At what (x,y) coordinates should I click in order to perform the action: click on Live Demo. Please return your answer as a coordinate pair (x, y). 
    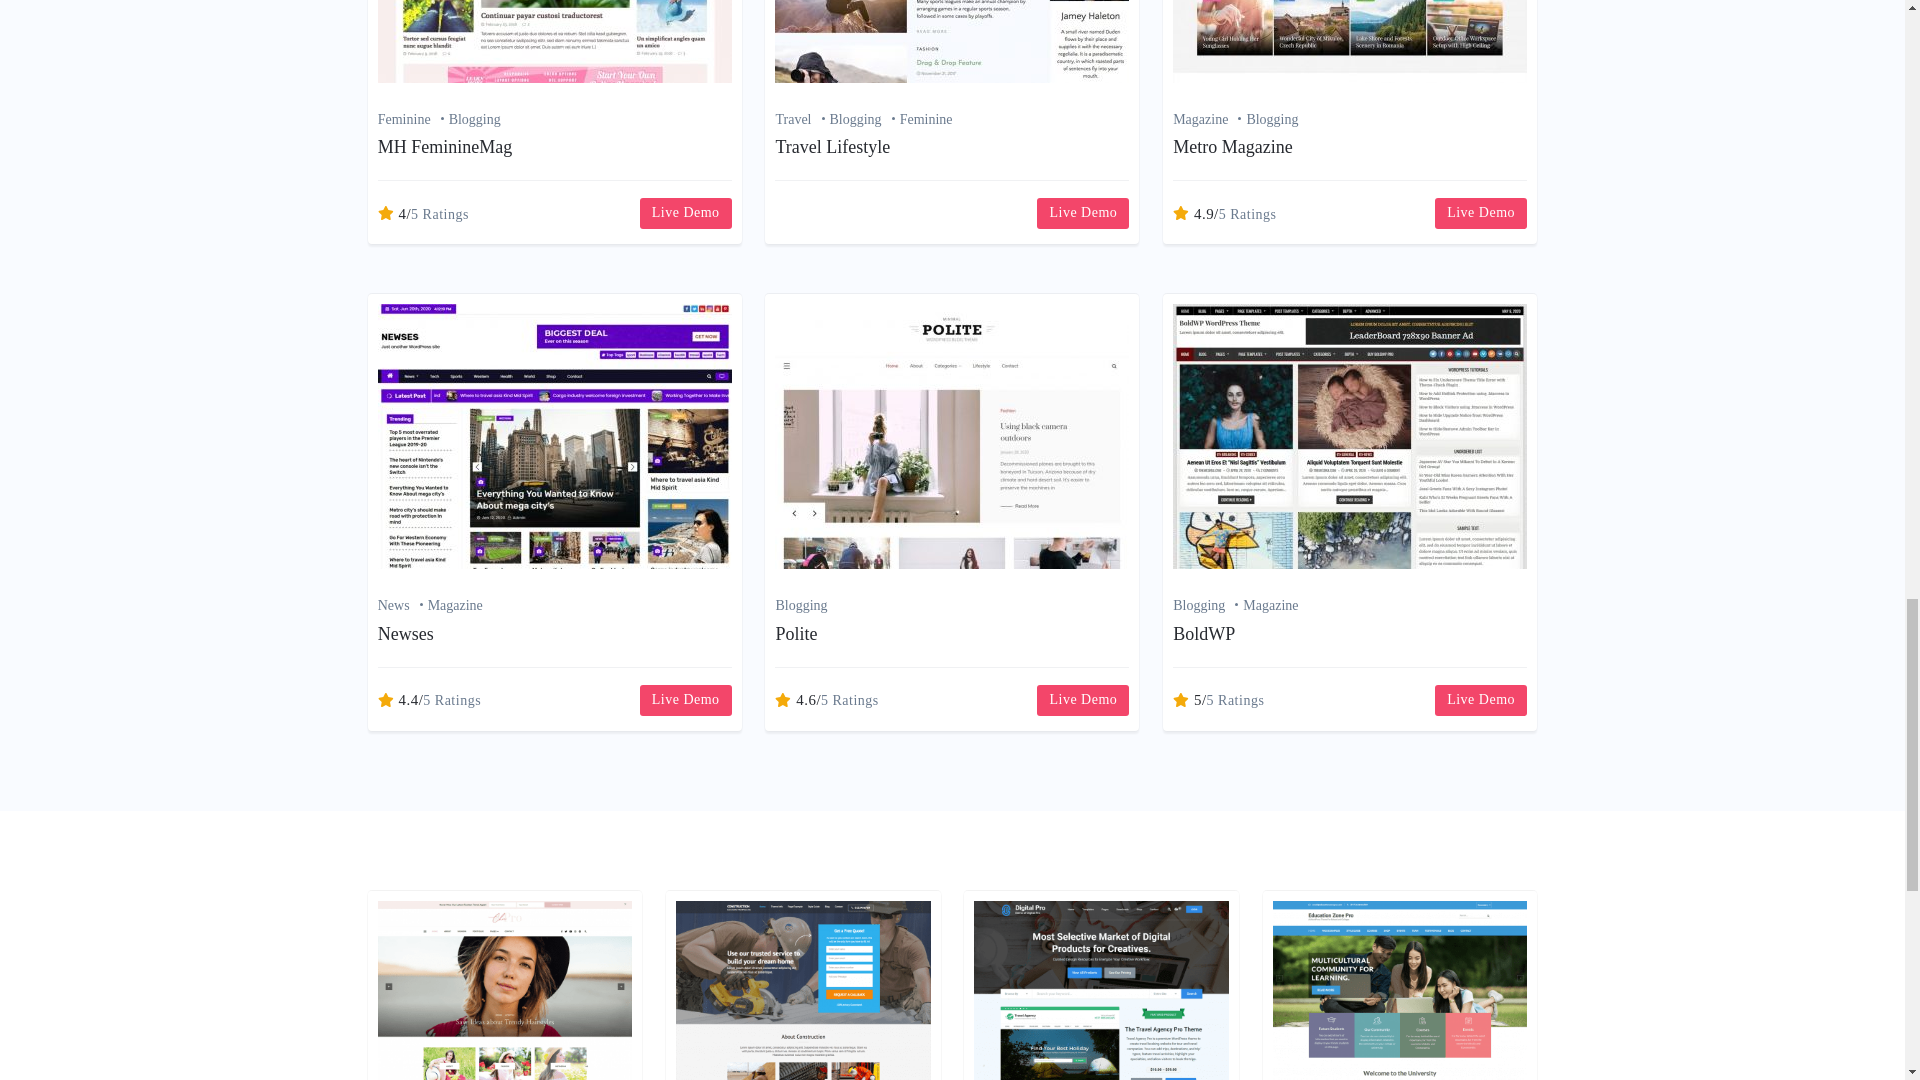
    Looking at the image, I should click on (685, 212).